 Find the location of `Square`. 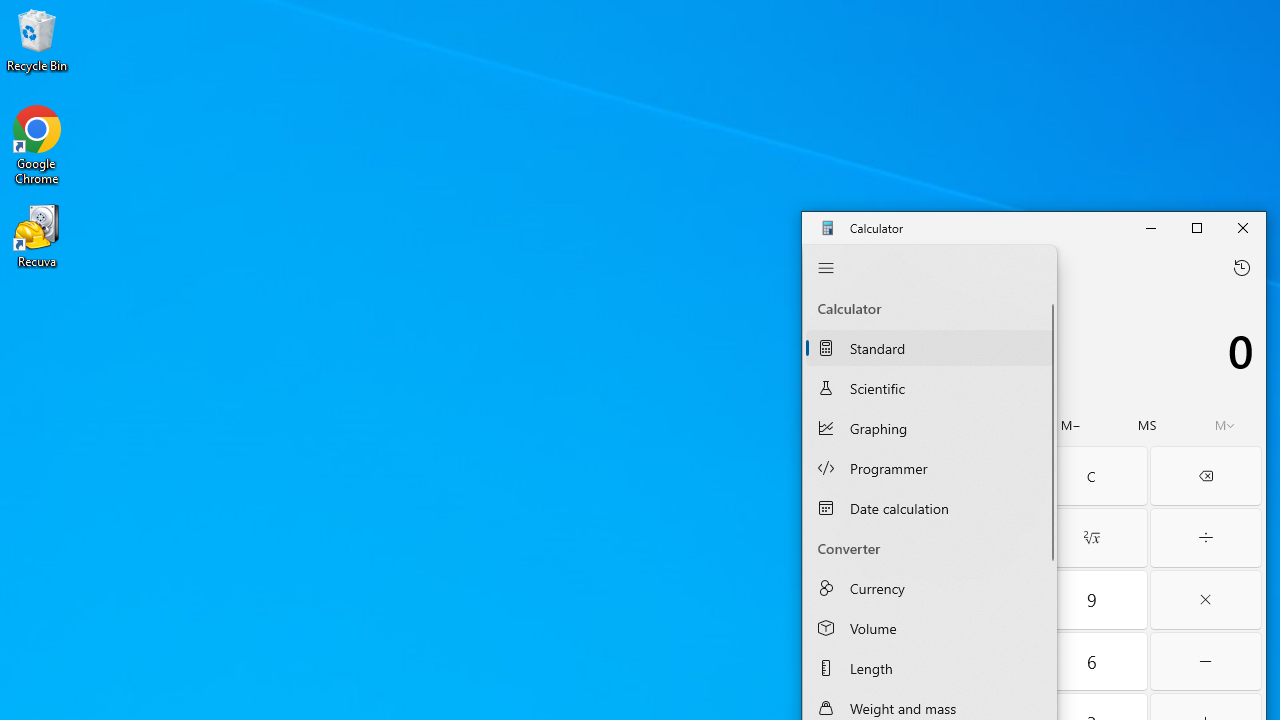

Square is located at coordinates (976, 538).